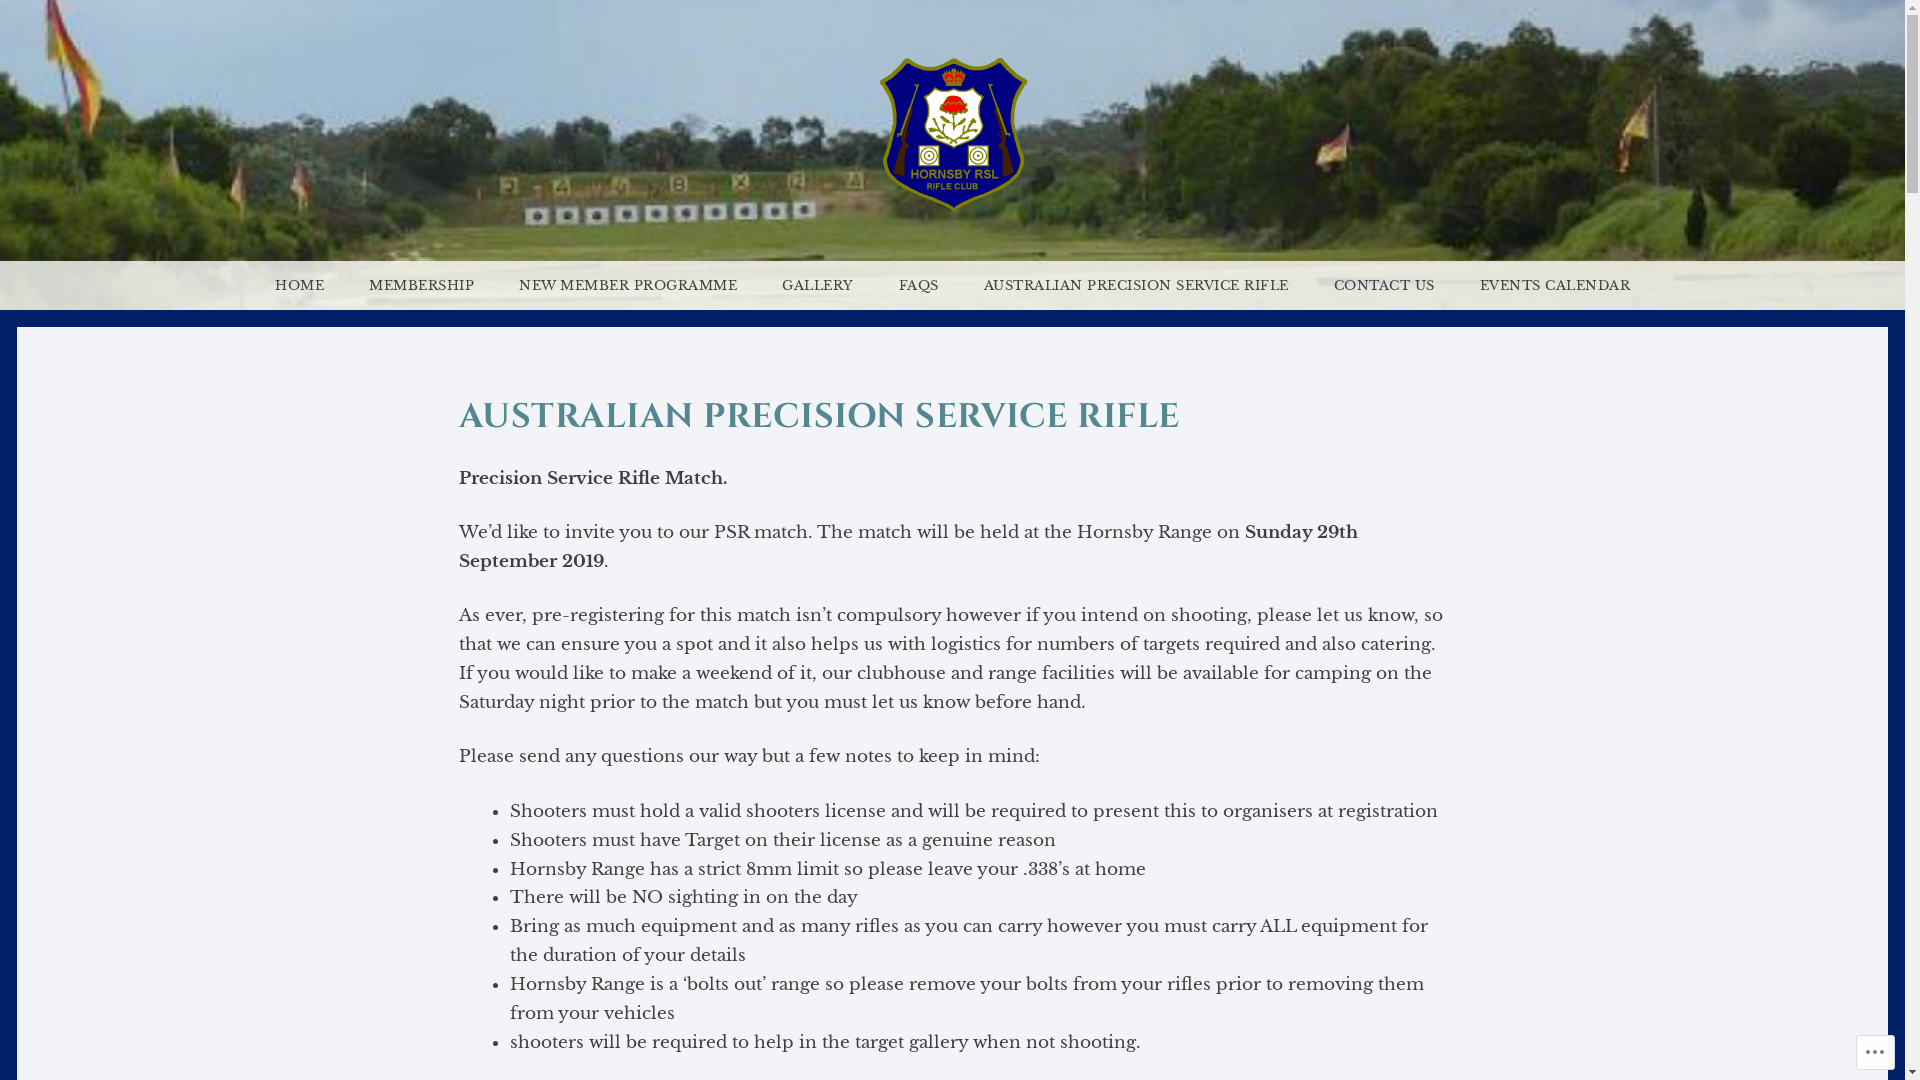  What do you see at coordinates (421, 286) in the screenshot?
I see `MEMBERSHIP` at bounding box center [421, 286].